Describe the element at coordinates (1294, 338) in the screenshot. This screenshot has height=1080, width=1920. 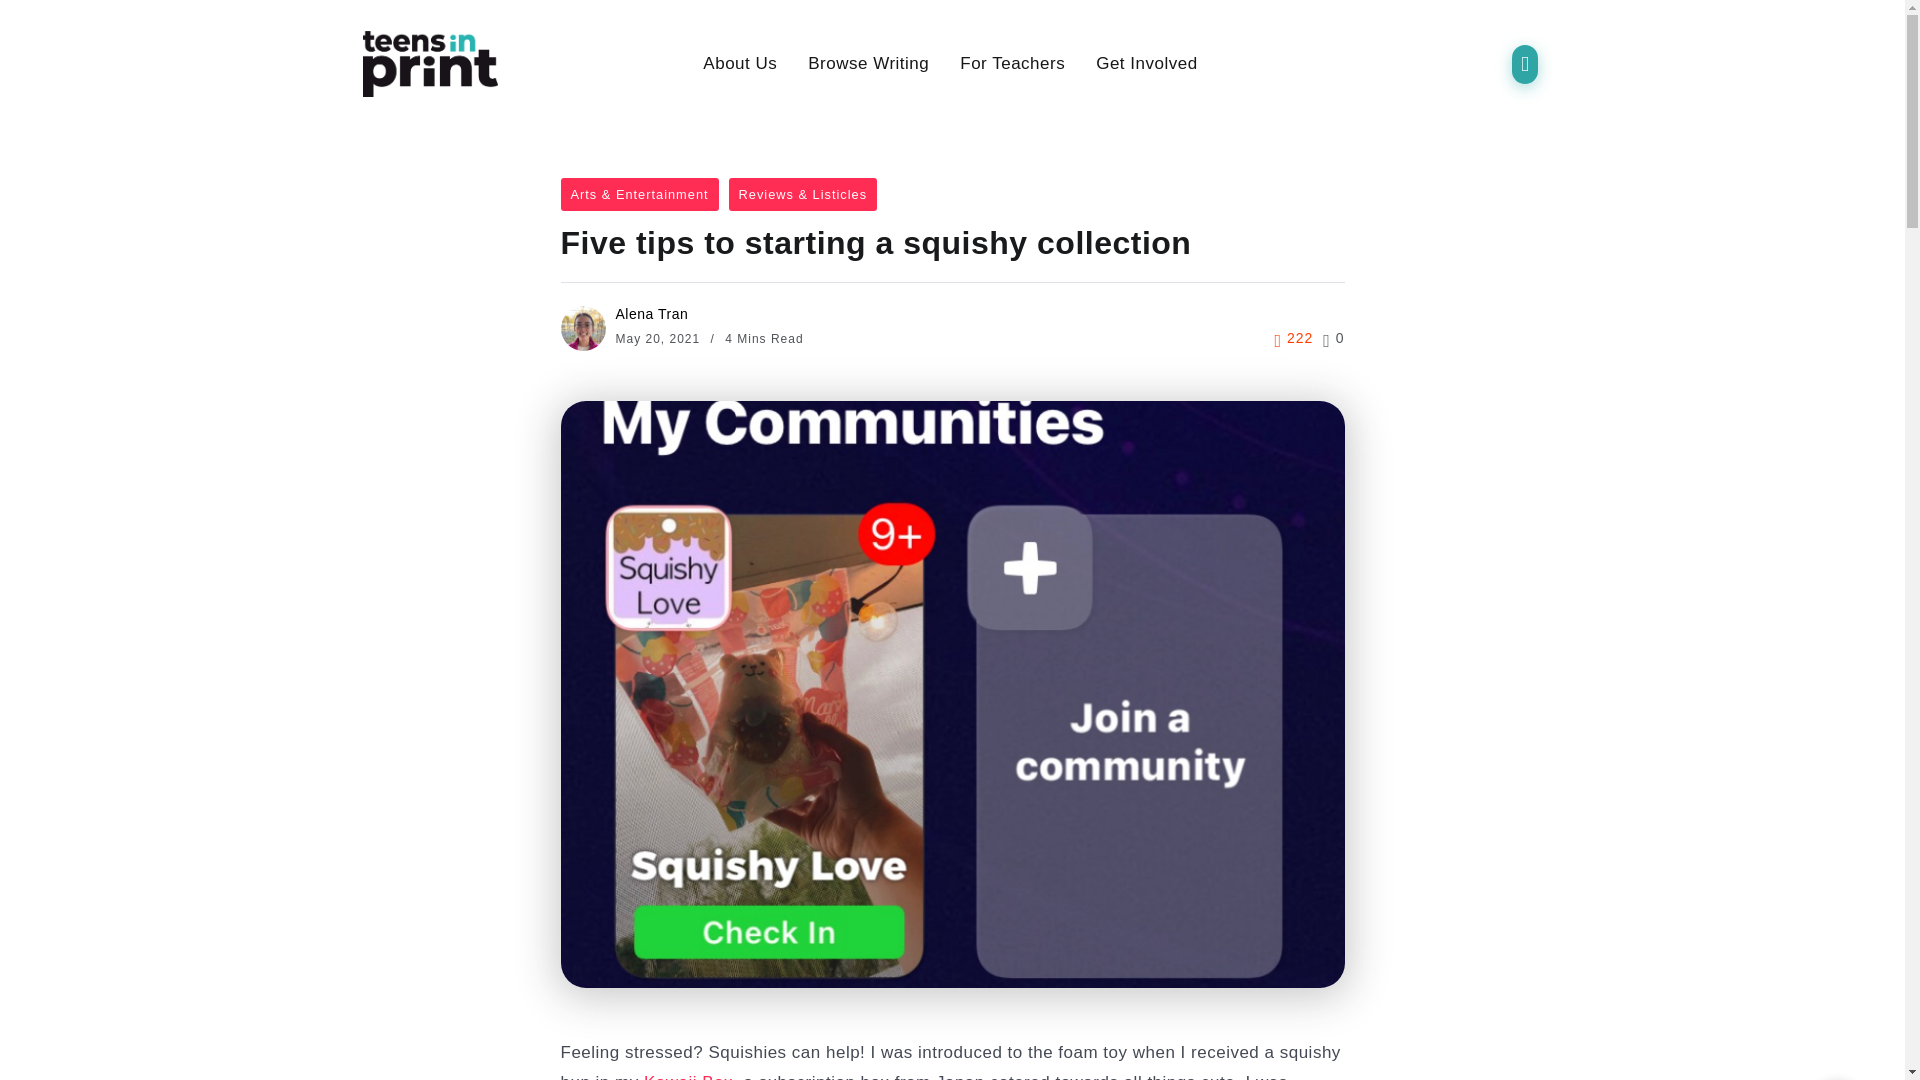
I see `Views` at that location.